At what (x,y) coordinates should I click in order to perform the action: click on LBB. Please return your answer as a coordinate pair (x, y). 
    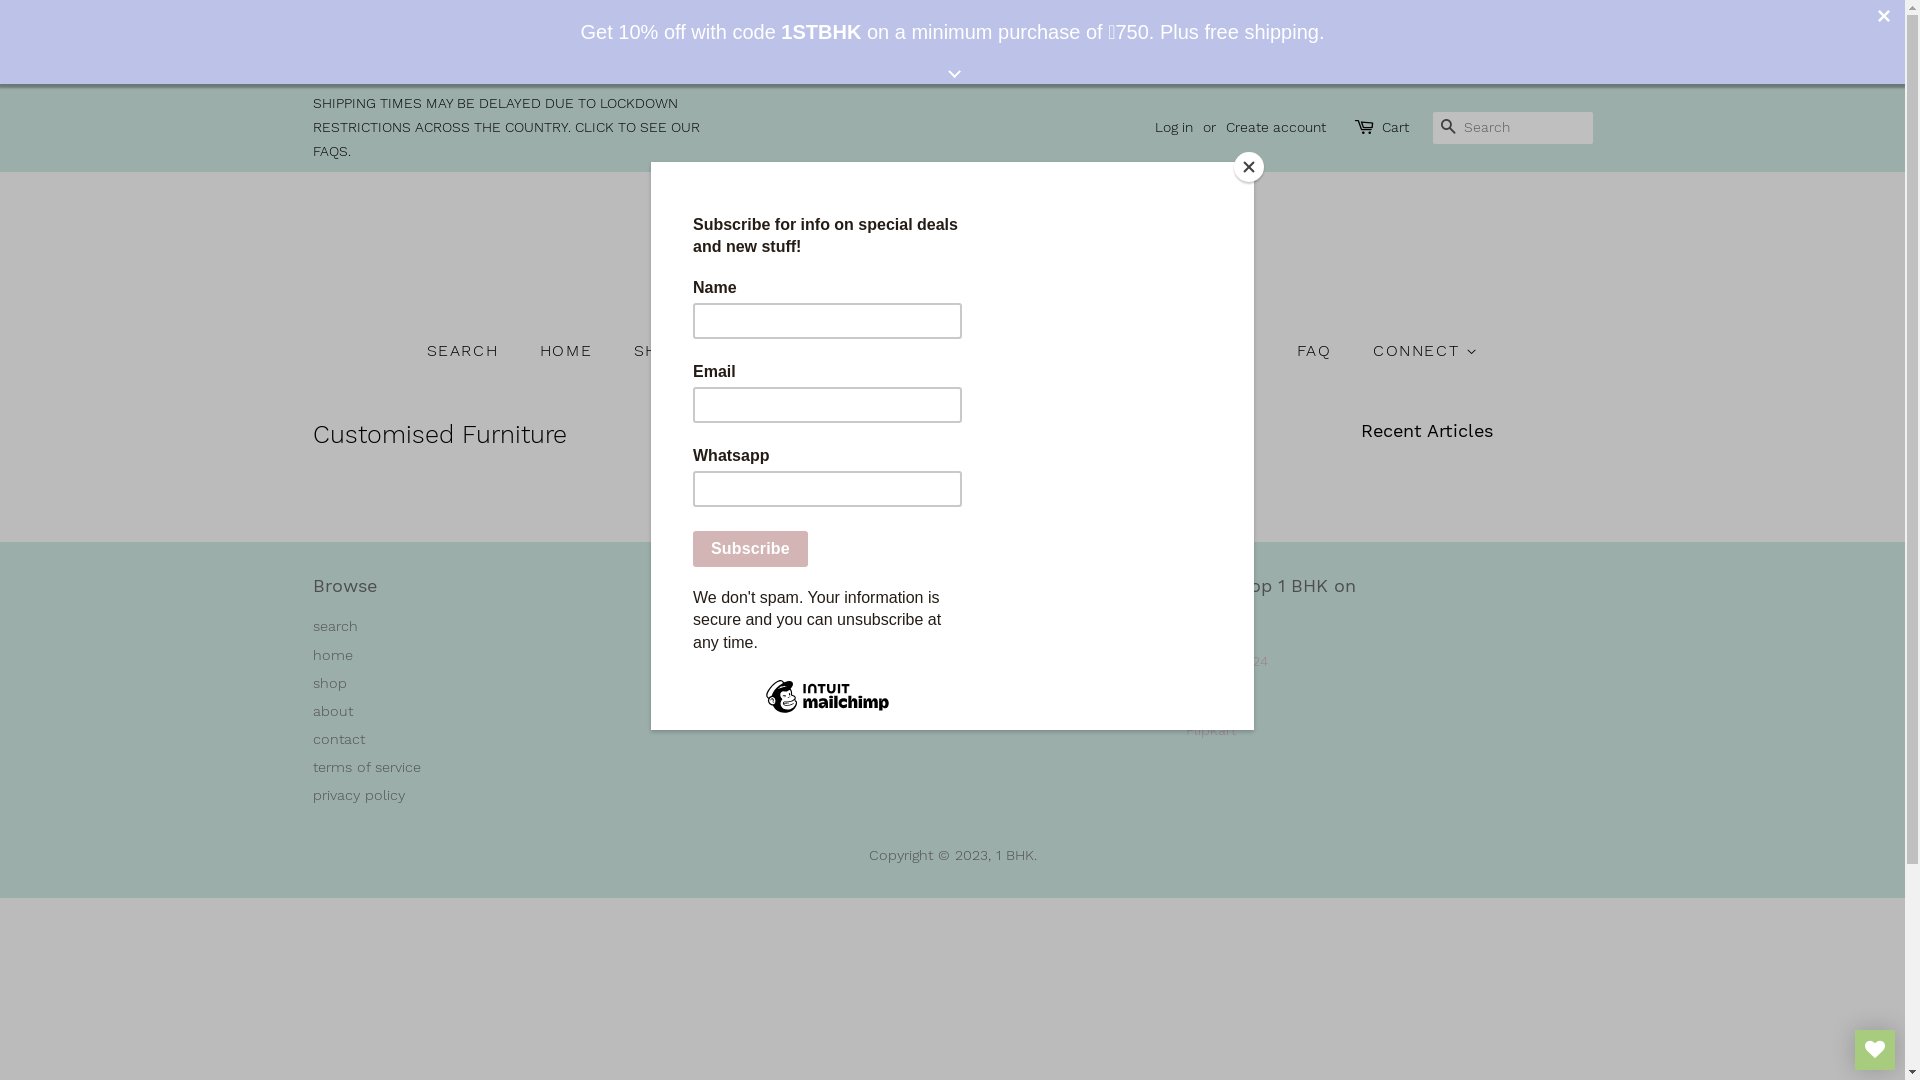
    Looking at the image, I should click on (1199, 696).